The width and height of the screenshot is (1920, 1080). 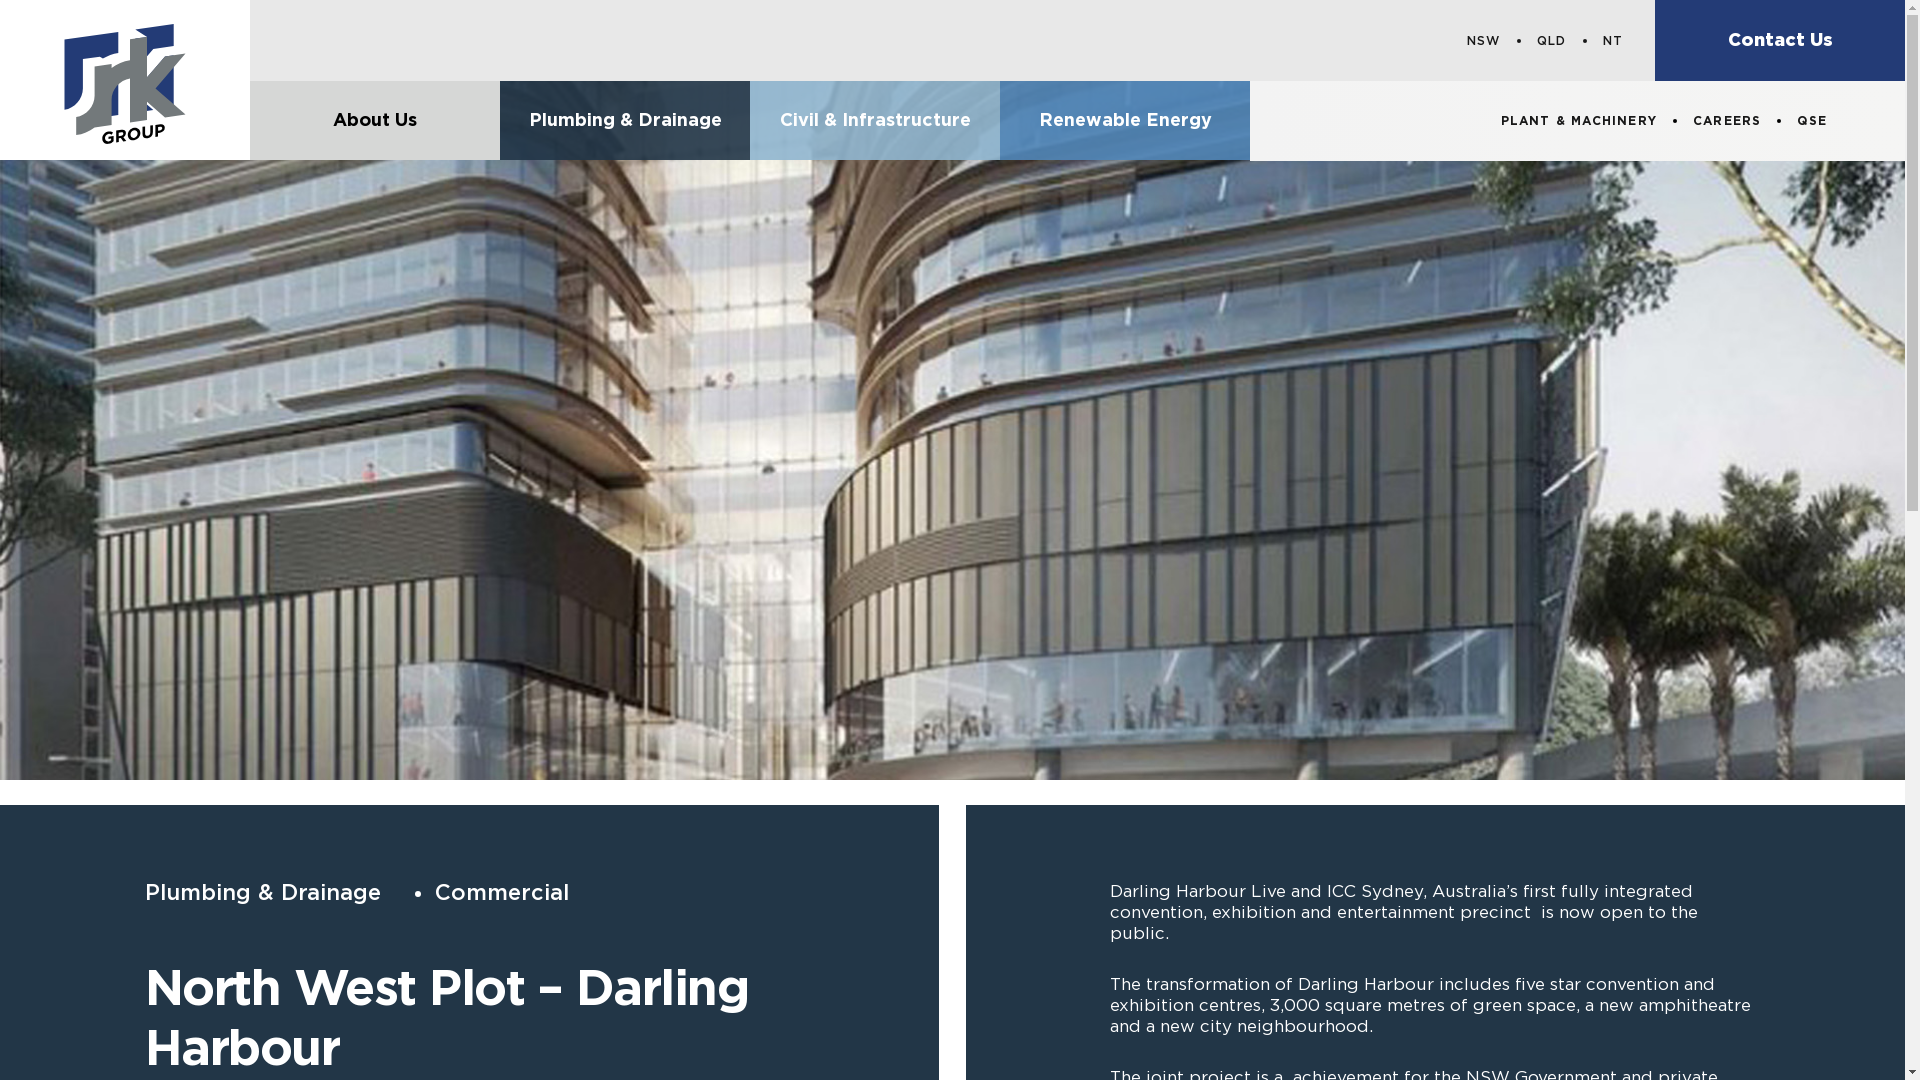 What do you see at coordinates (1780, 40) in the screenshot?
I see `Contact Us` at bounding box center [1780, 40].